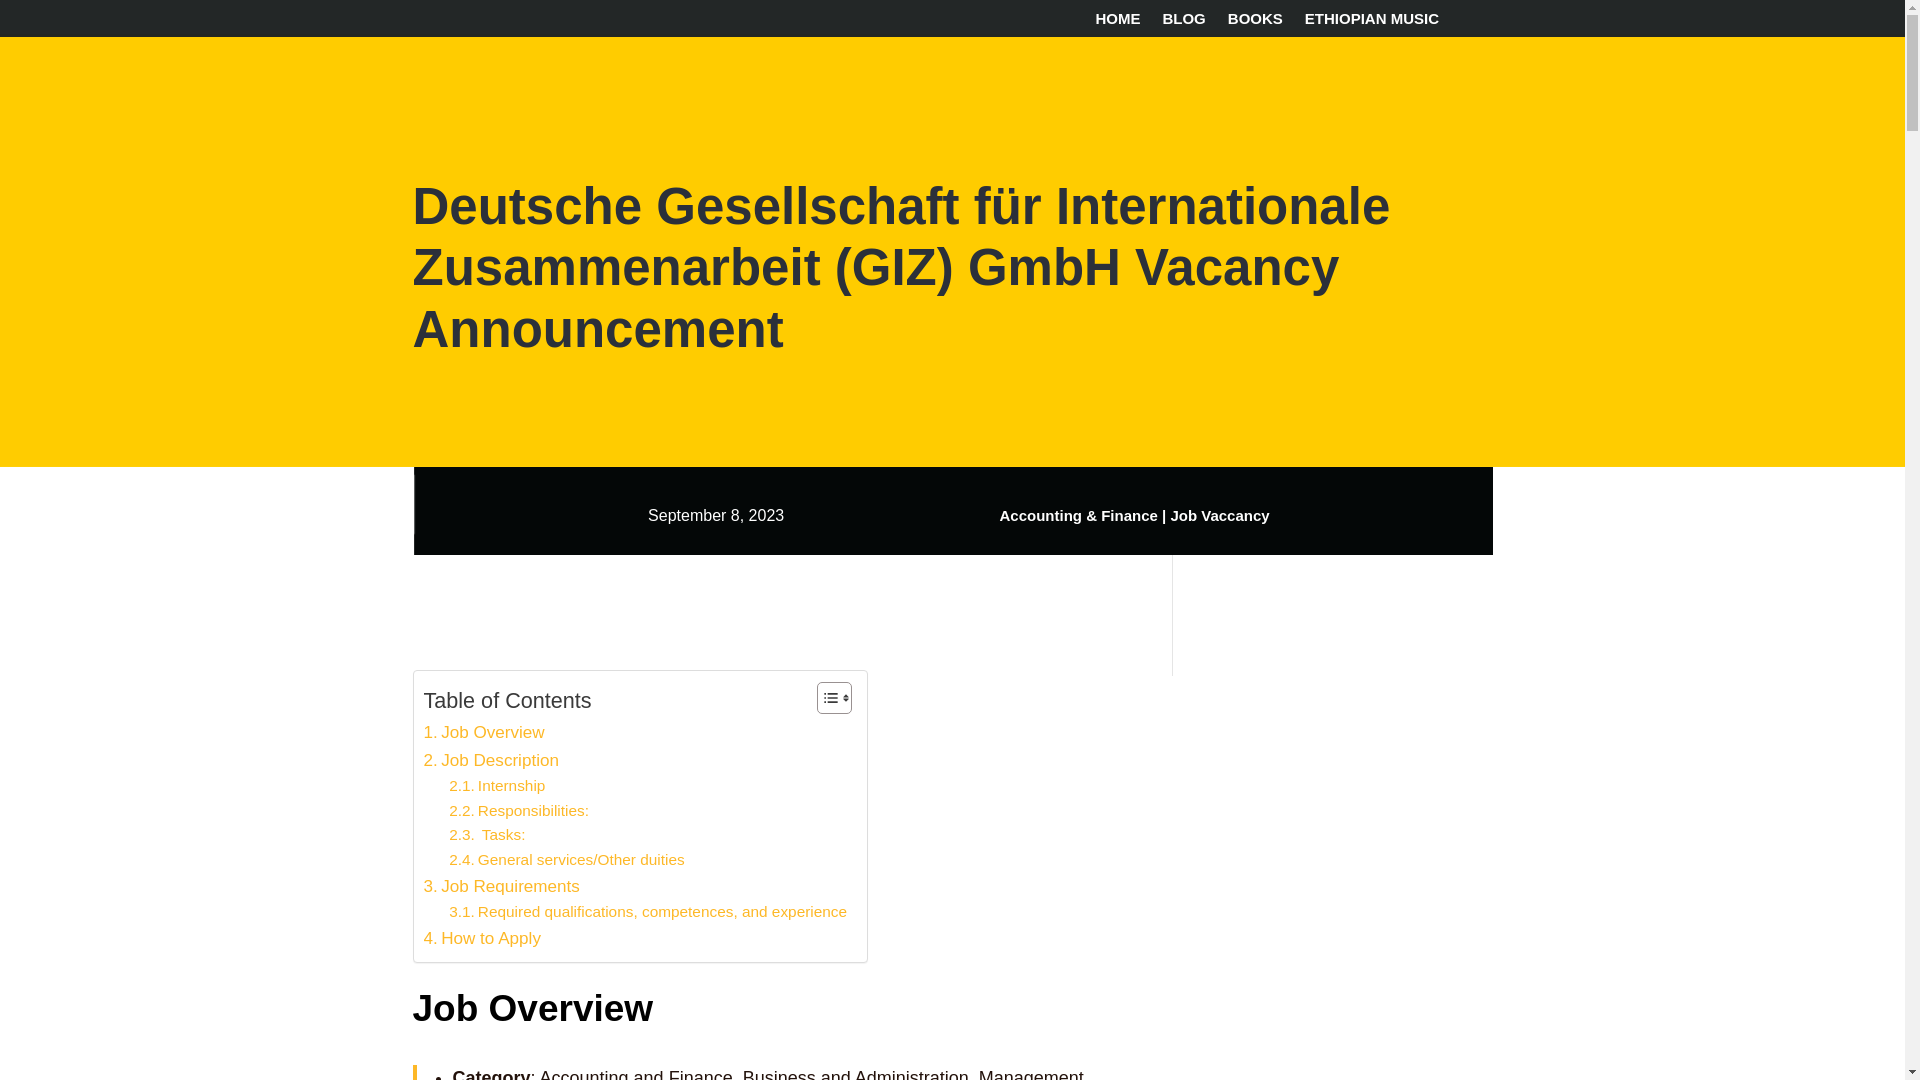 The image size is (1920, 1080). Describe the element at coordinates (482, 938) in the screenshot. I see `How to Apply` at that location.